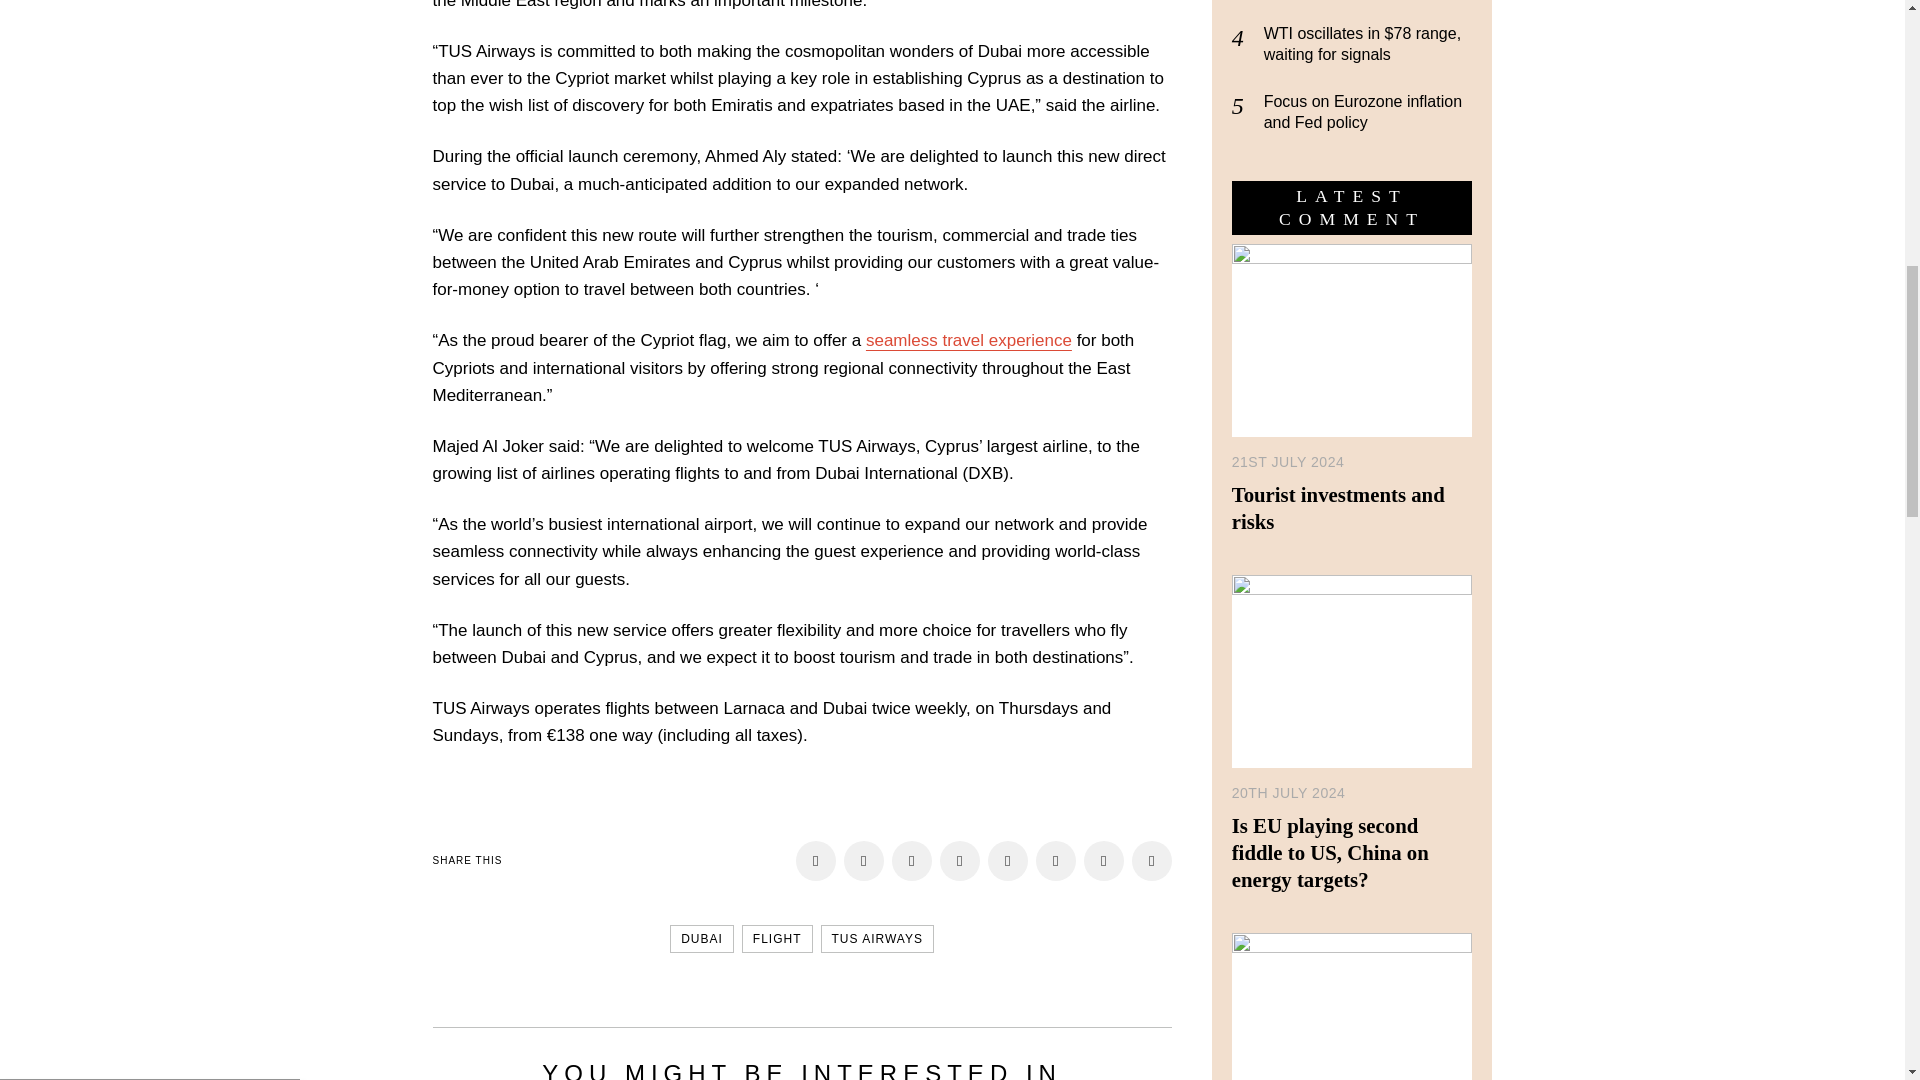 This screenshot has width=1920, height=1080. I want to click on Messenger, so click(1842, 26).